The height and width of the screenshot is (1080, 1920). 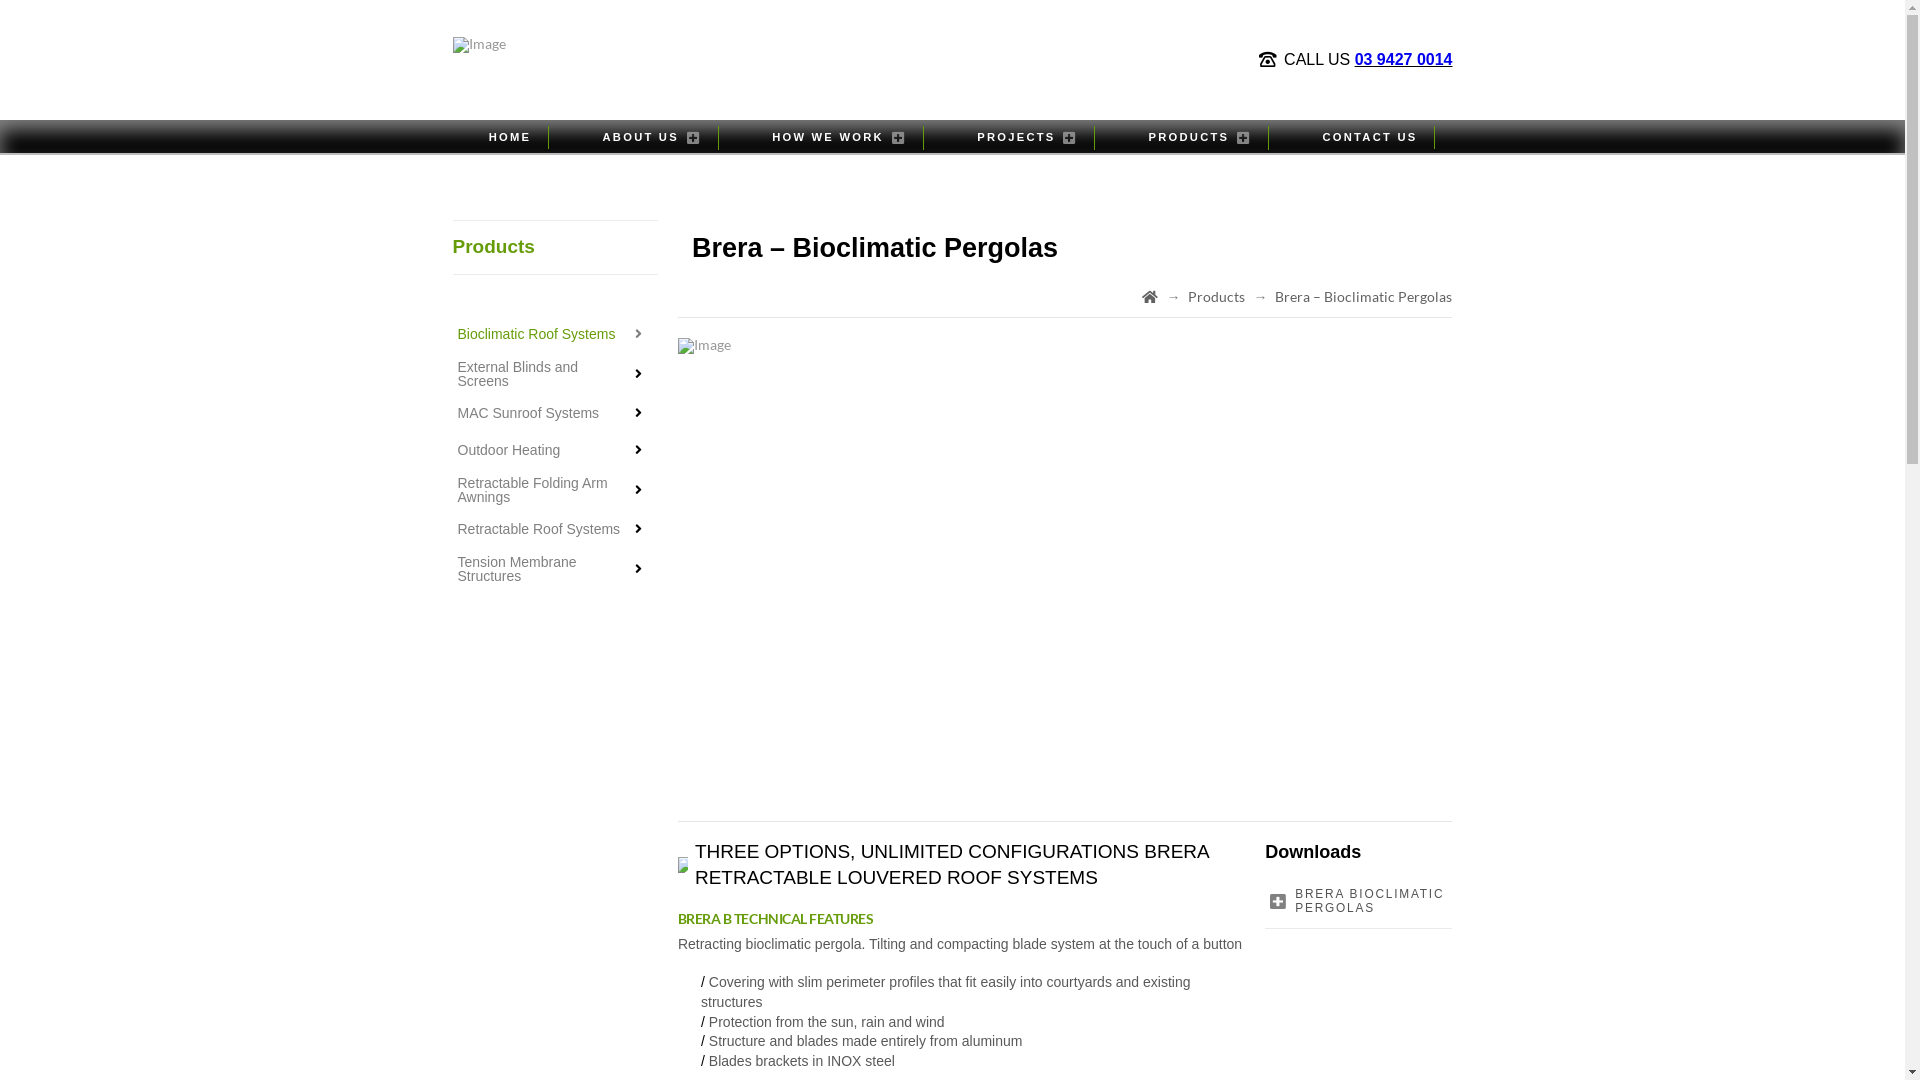 What do you see at coordinates (554, 528) in the screenshot?
I see `Retractable Roof Systems` at bounding box center [554, 528].